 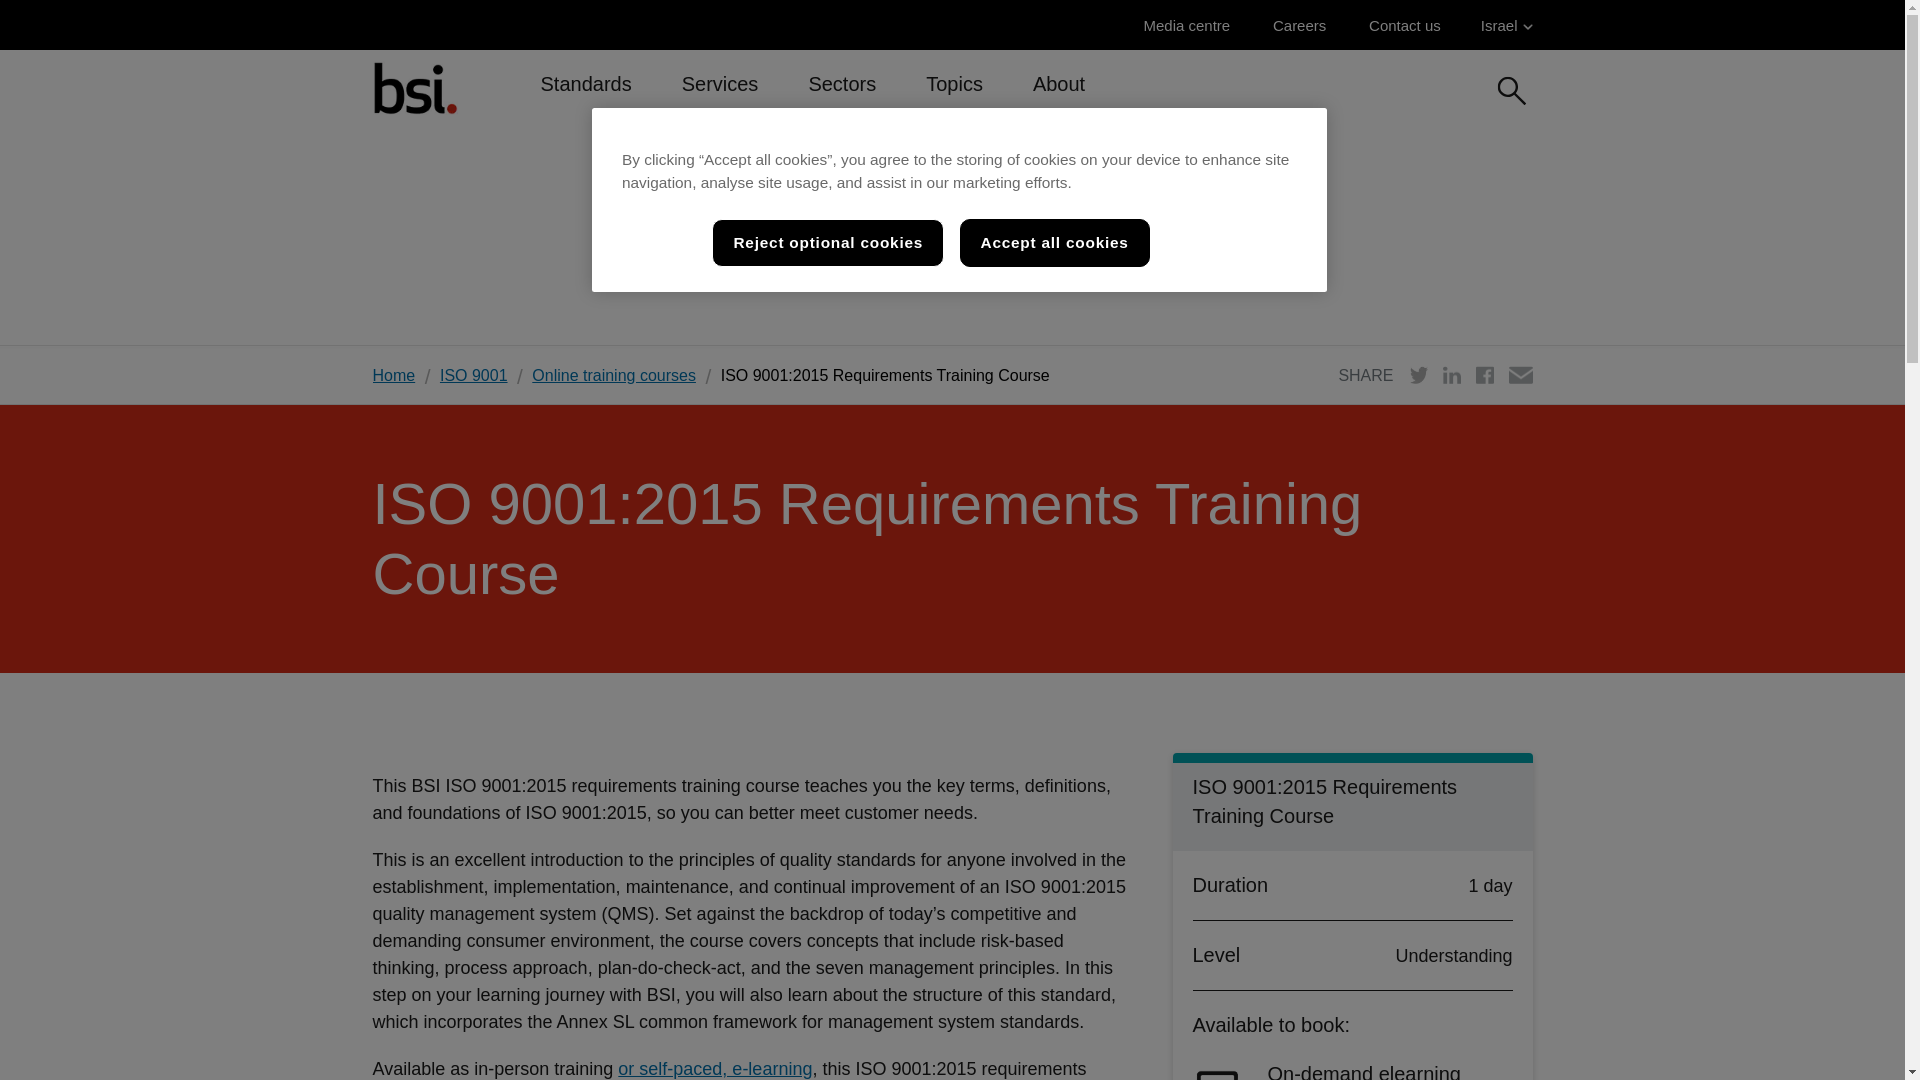 What do you see at coordinates (414, 87) in the screenshot?
I see `logo` at bounding box center [414, 87].